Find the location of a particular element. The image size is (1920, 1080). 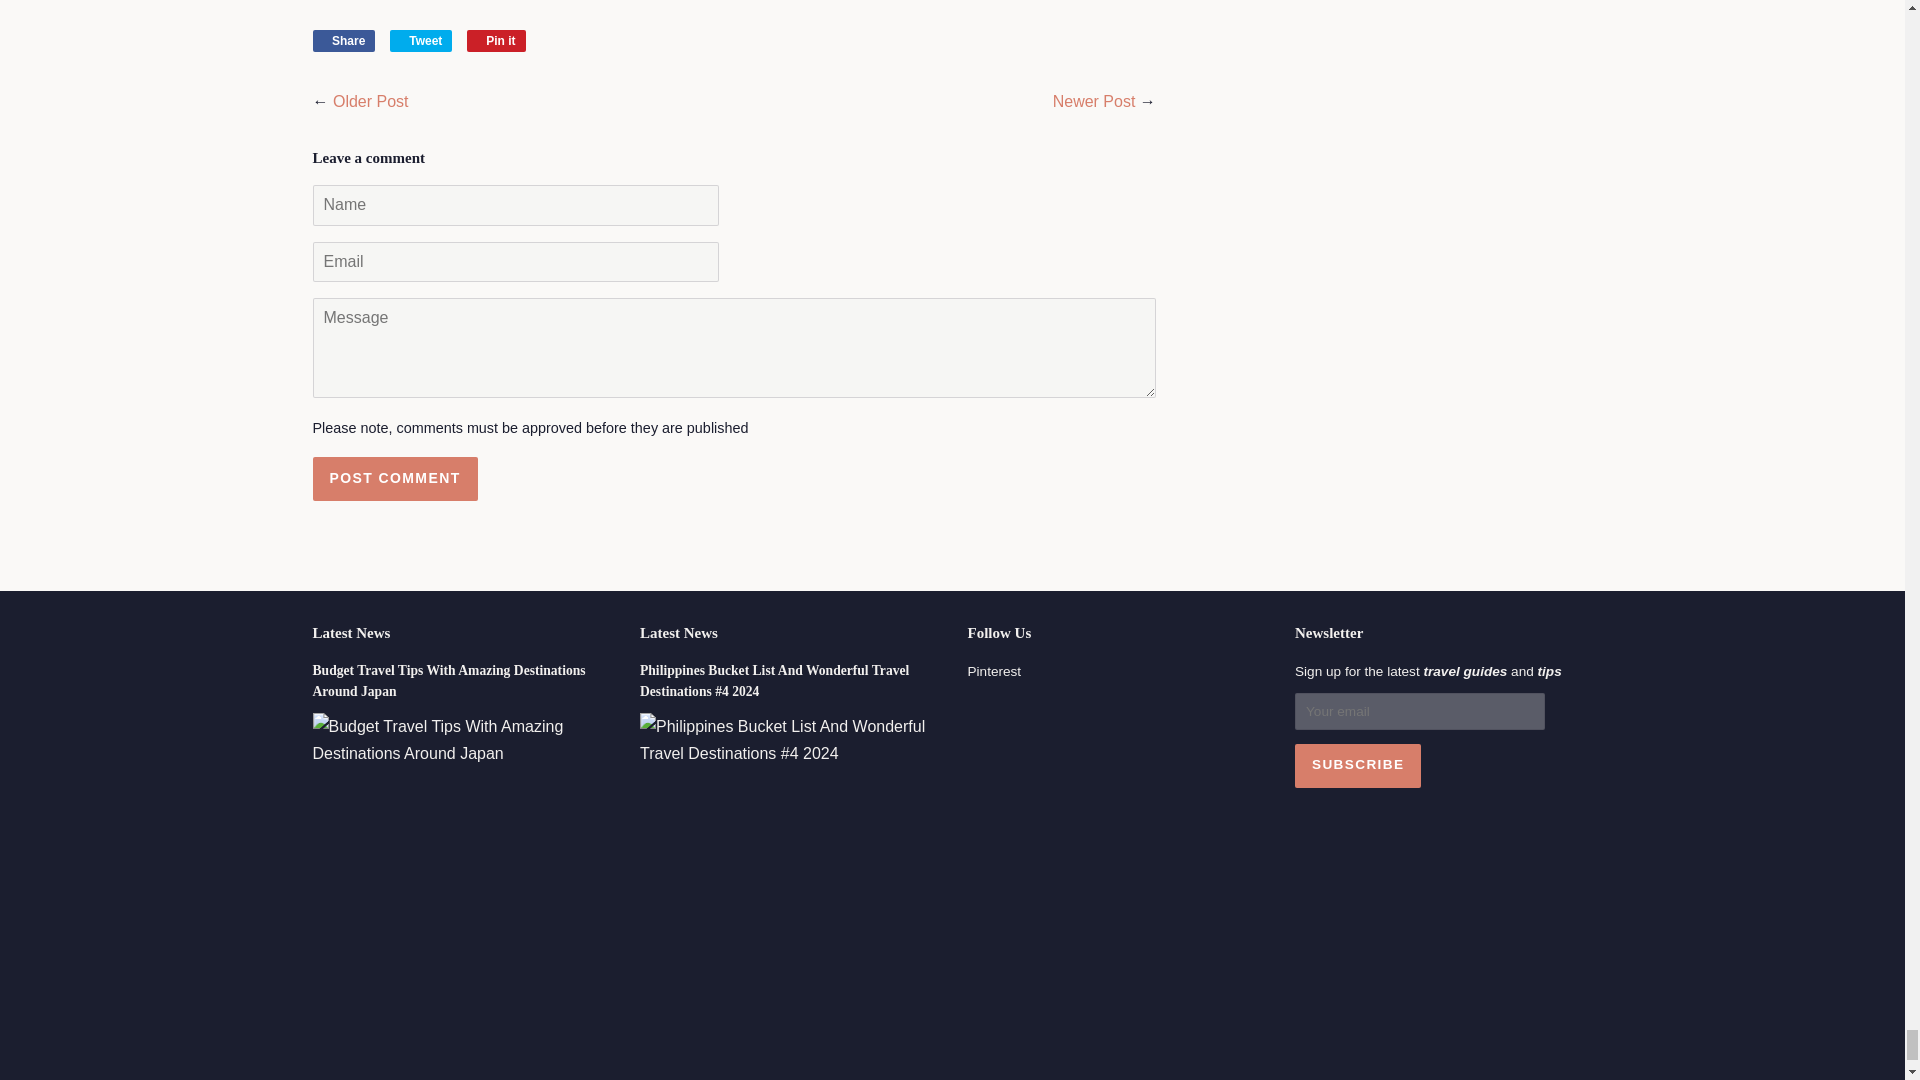

Subscribe is located at coordinates (1357, 766).